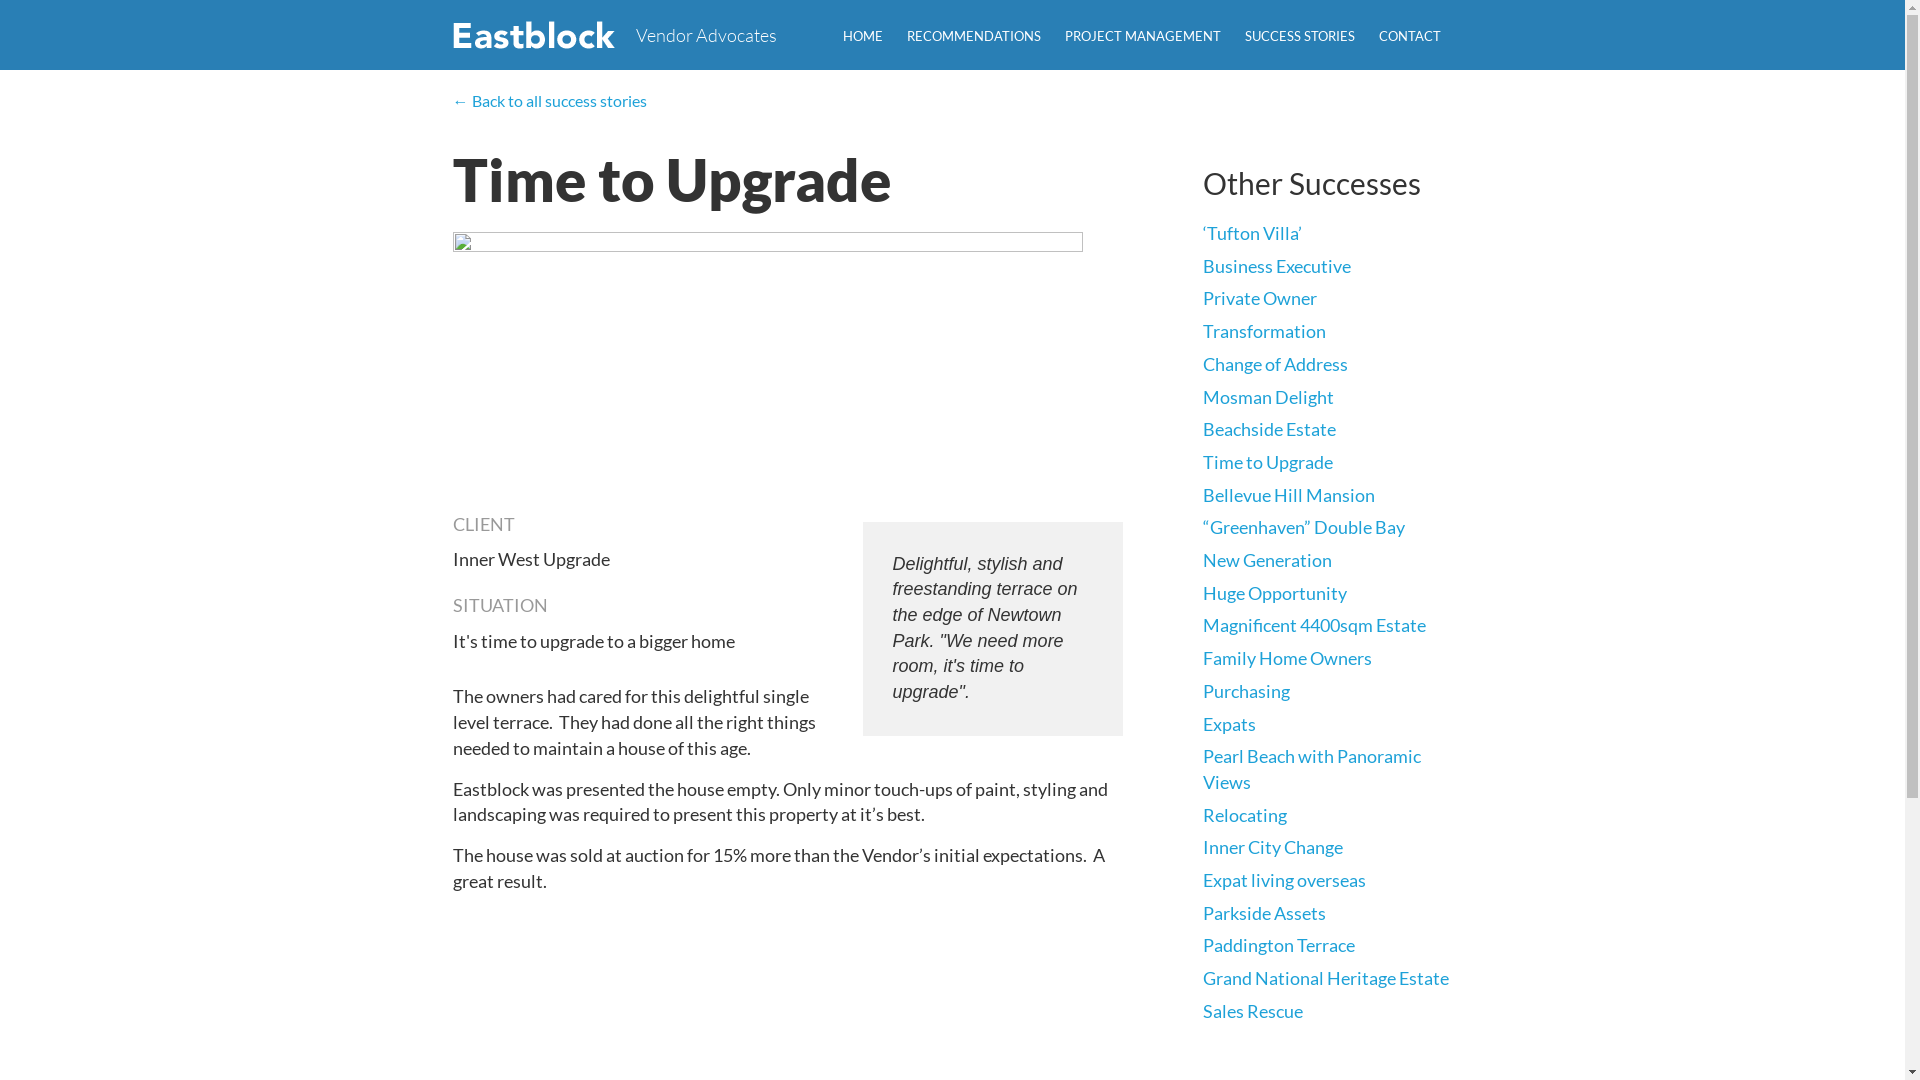 The height and width of the screenshot is (1080, 1920). What do you see at coordinates (1409, 36) in the screenshot?
I see `CONTACT` at bounding box center [1409, 36].